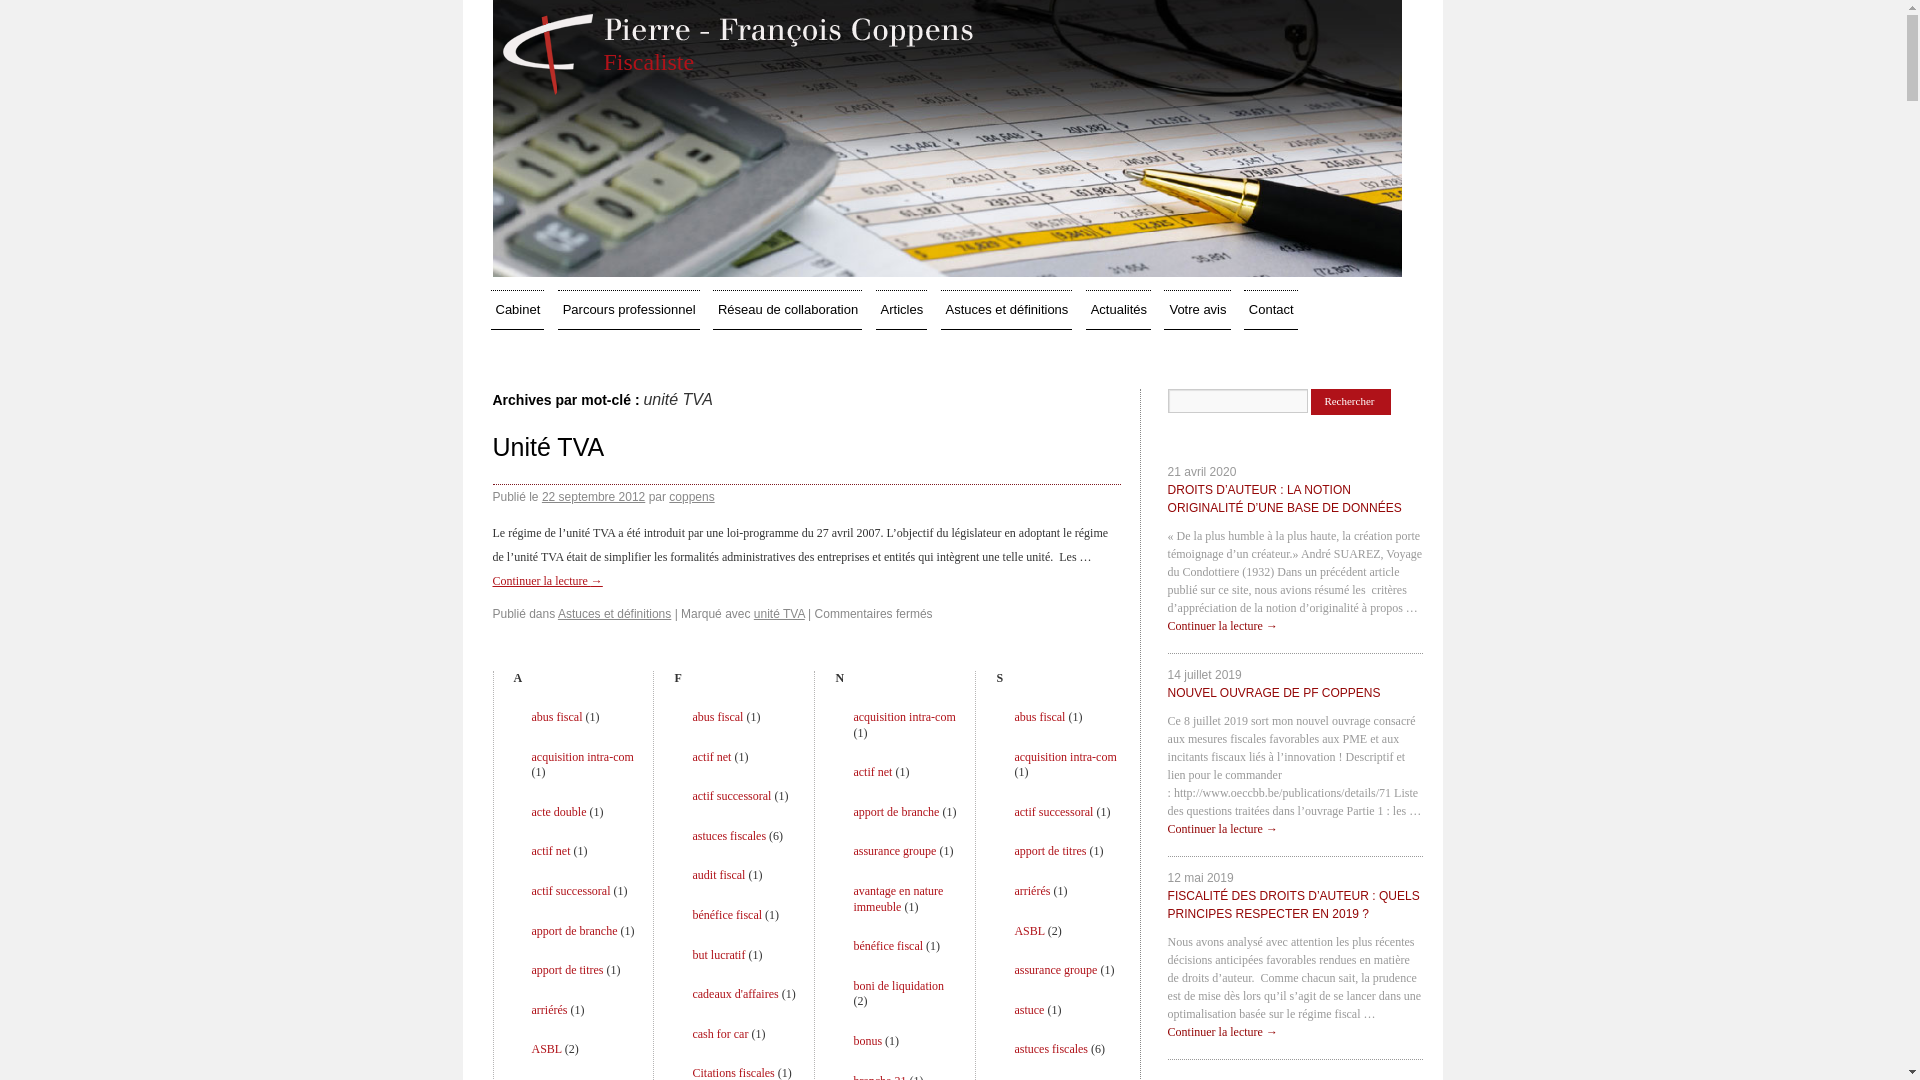 The width and height of the screenshot is (1920, 1080). Describe the element at coordinates (568, 970) in the screenshot. I see `apport de titres` at that location.